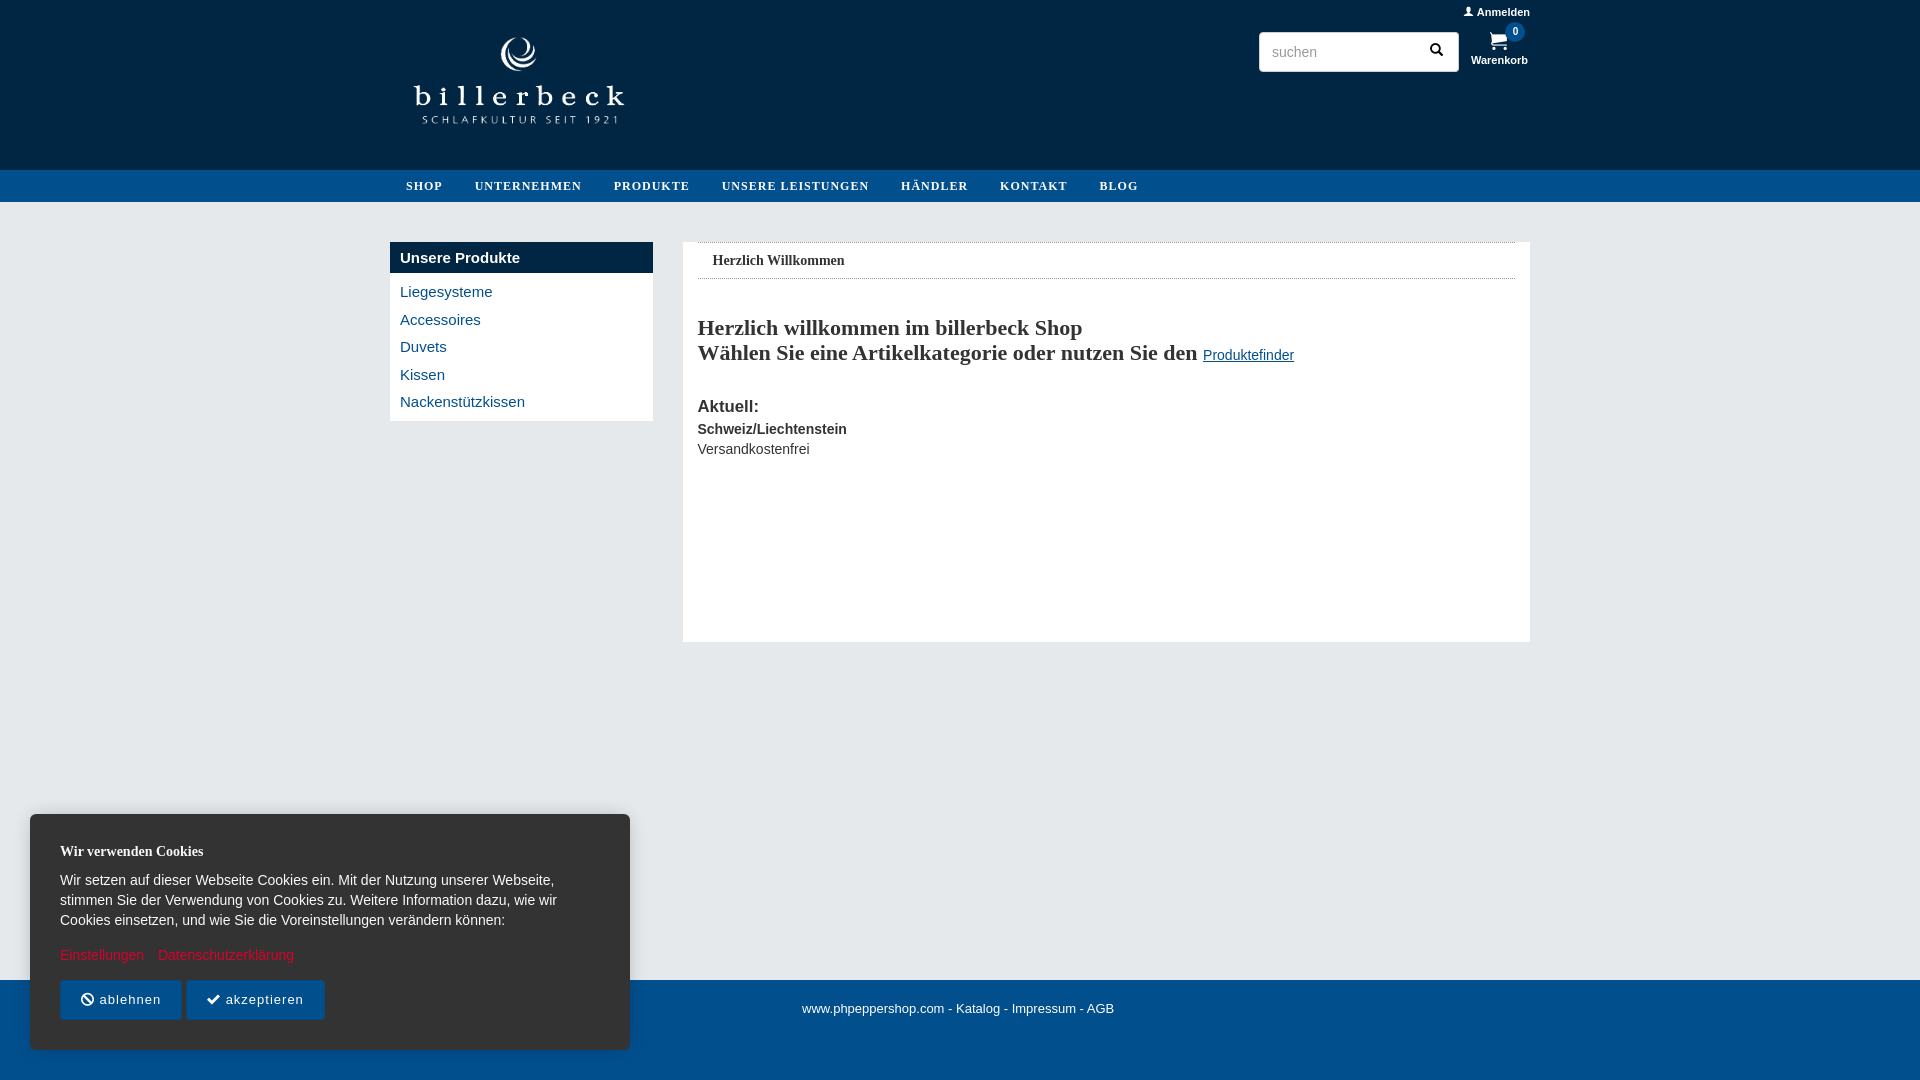 The height and width of the screenshot is (1080, 1920). What do you see at coordinates (1100, 1008) in the screenshot?
I see `AGB` at bounding box center [1100, 1008].